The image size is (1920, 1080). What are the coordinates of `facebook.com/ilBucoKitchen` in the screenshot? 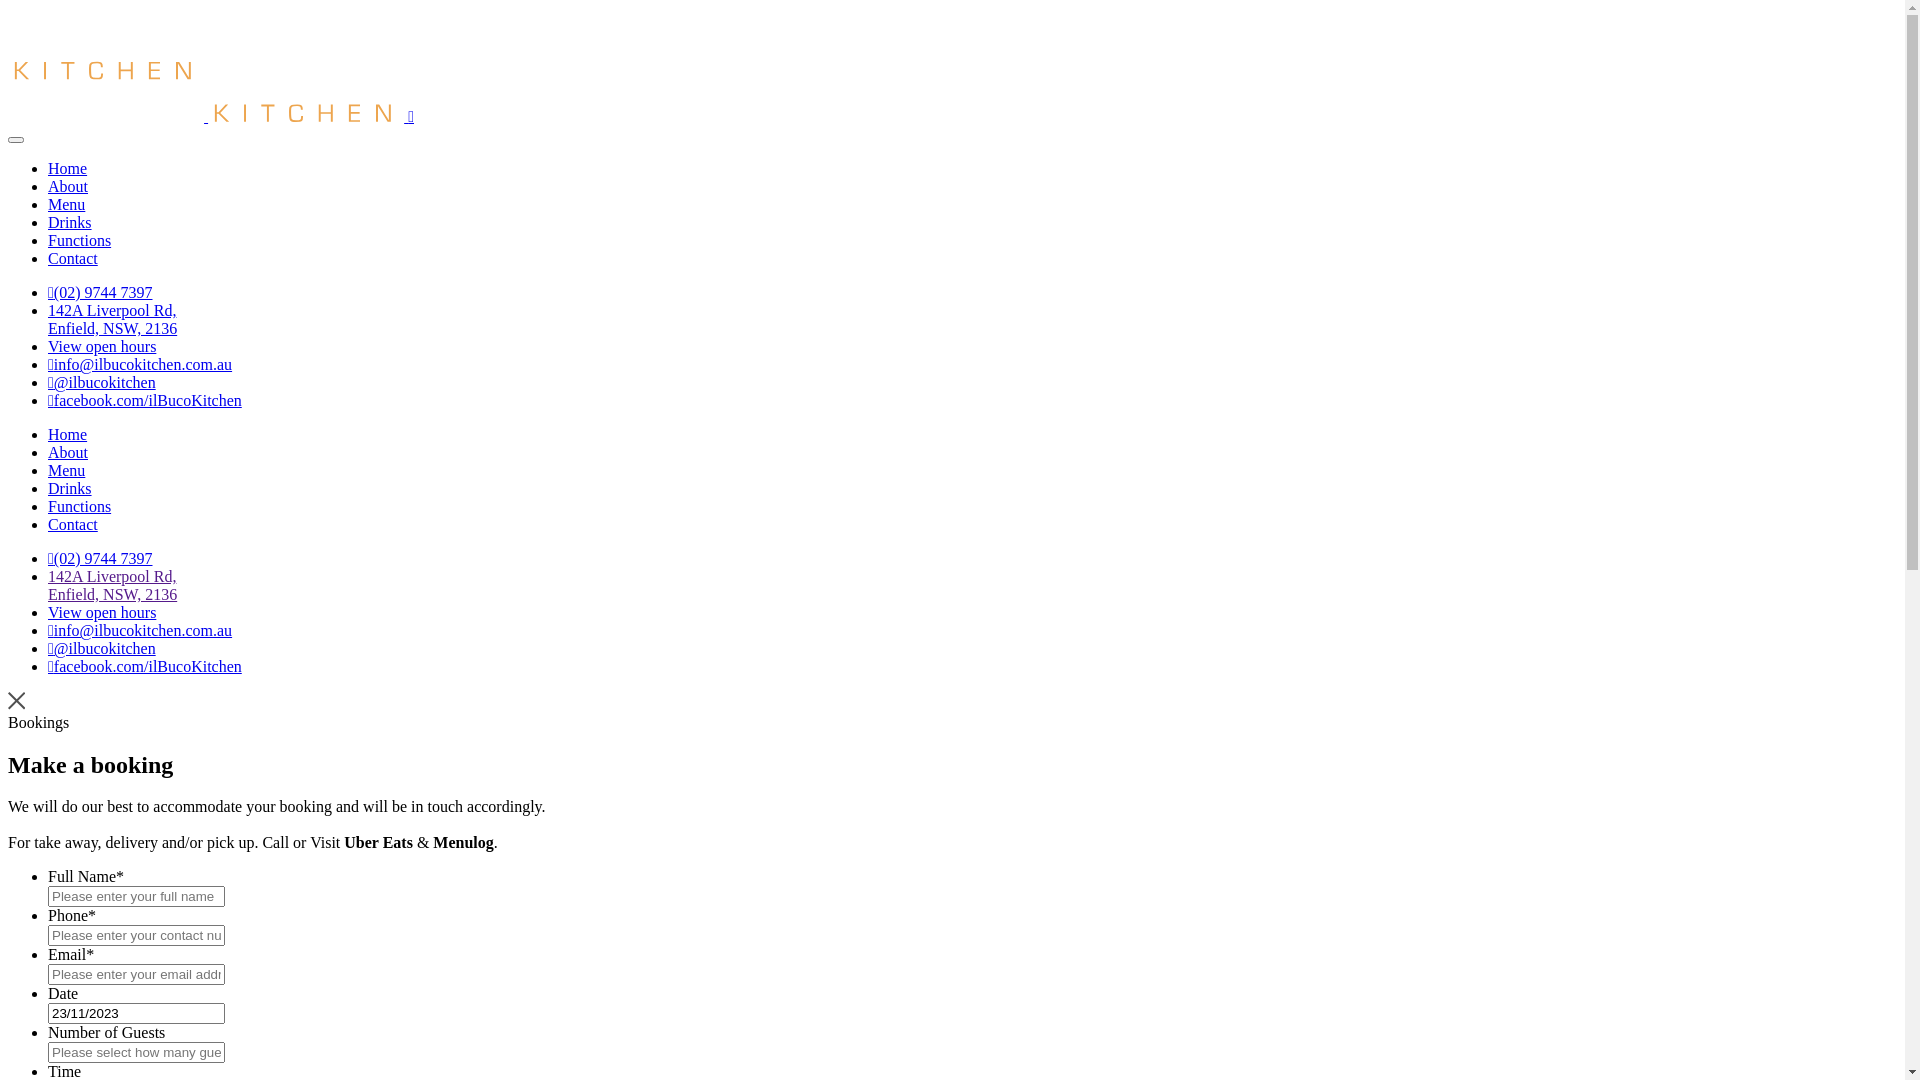 It's located at (145, 400).